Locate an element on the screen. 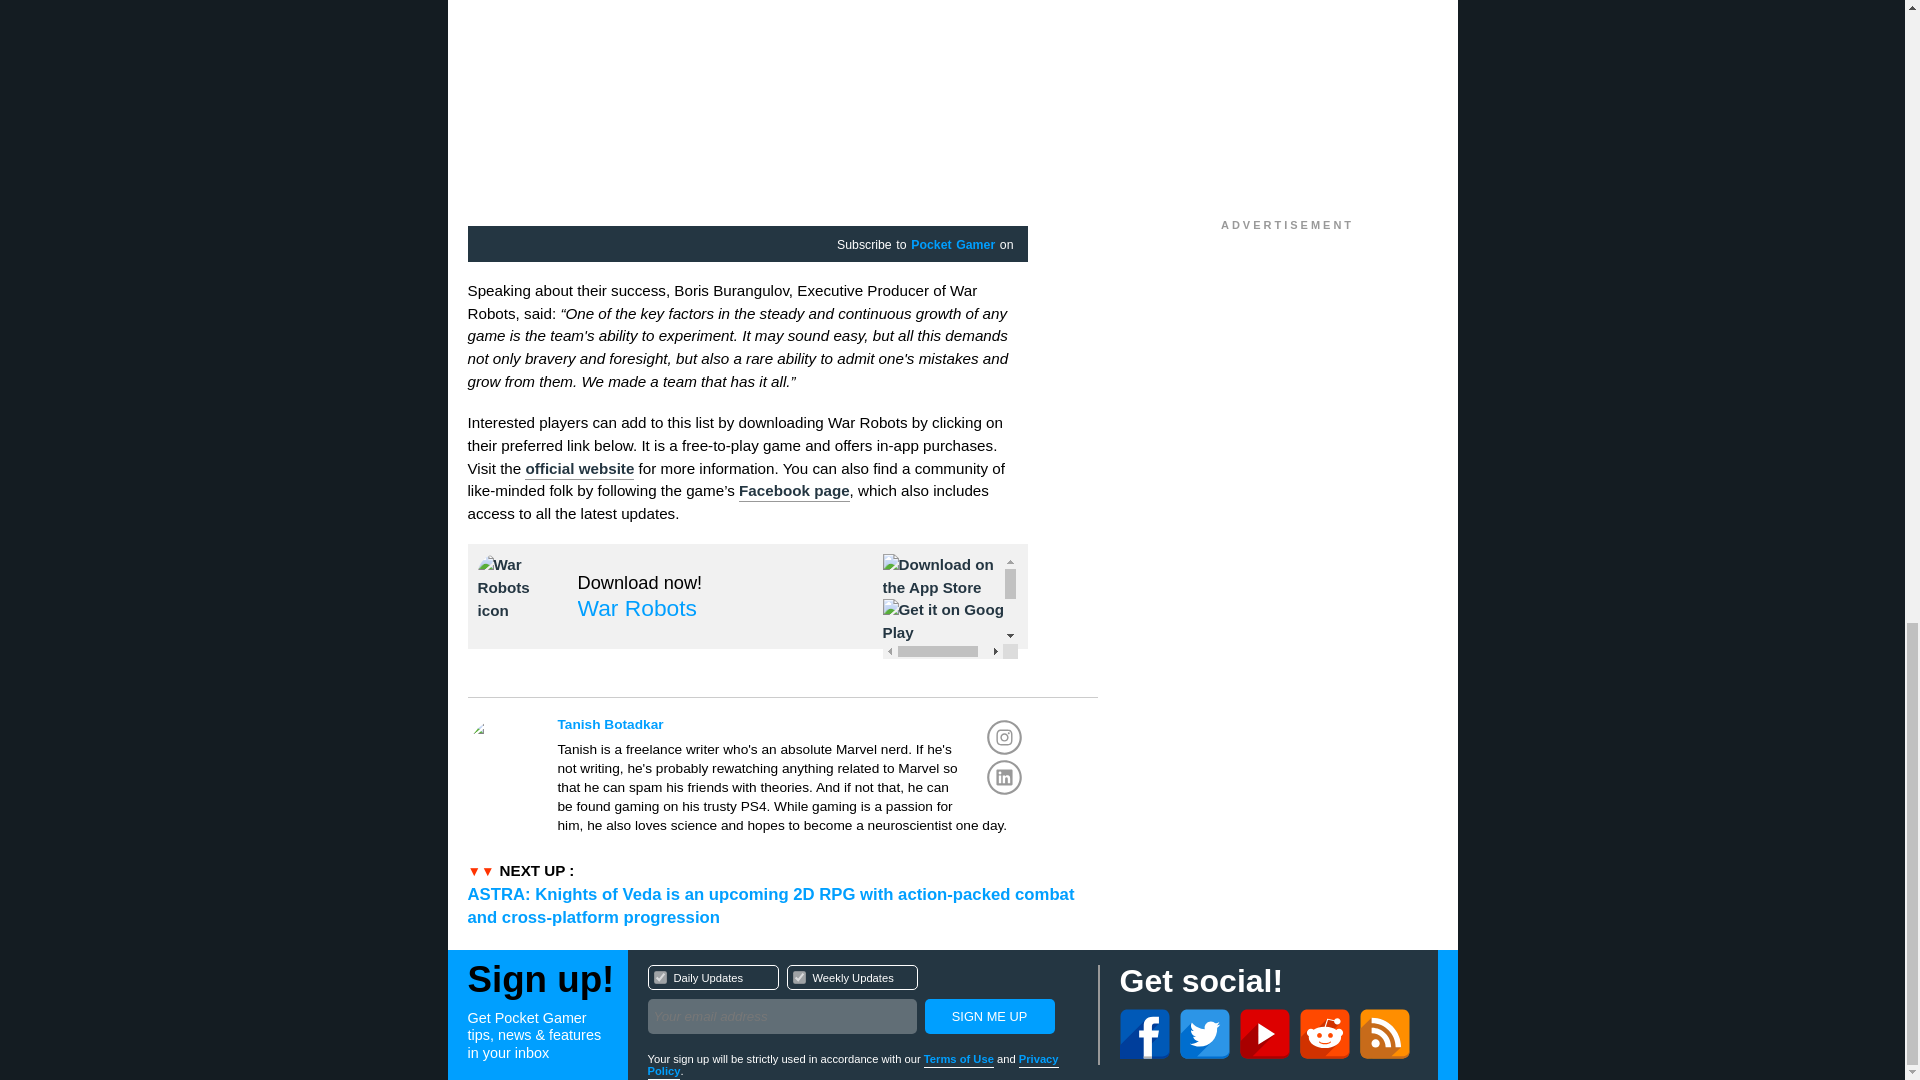 This screenshot has width=1920, height=1080. 2 is located at coordinates (862, 1002).